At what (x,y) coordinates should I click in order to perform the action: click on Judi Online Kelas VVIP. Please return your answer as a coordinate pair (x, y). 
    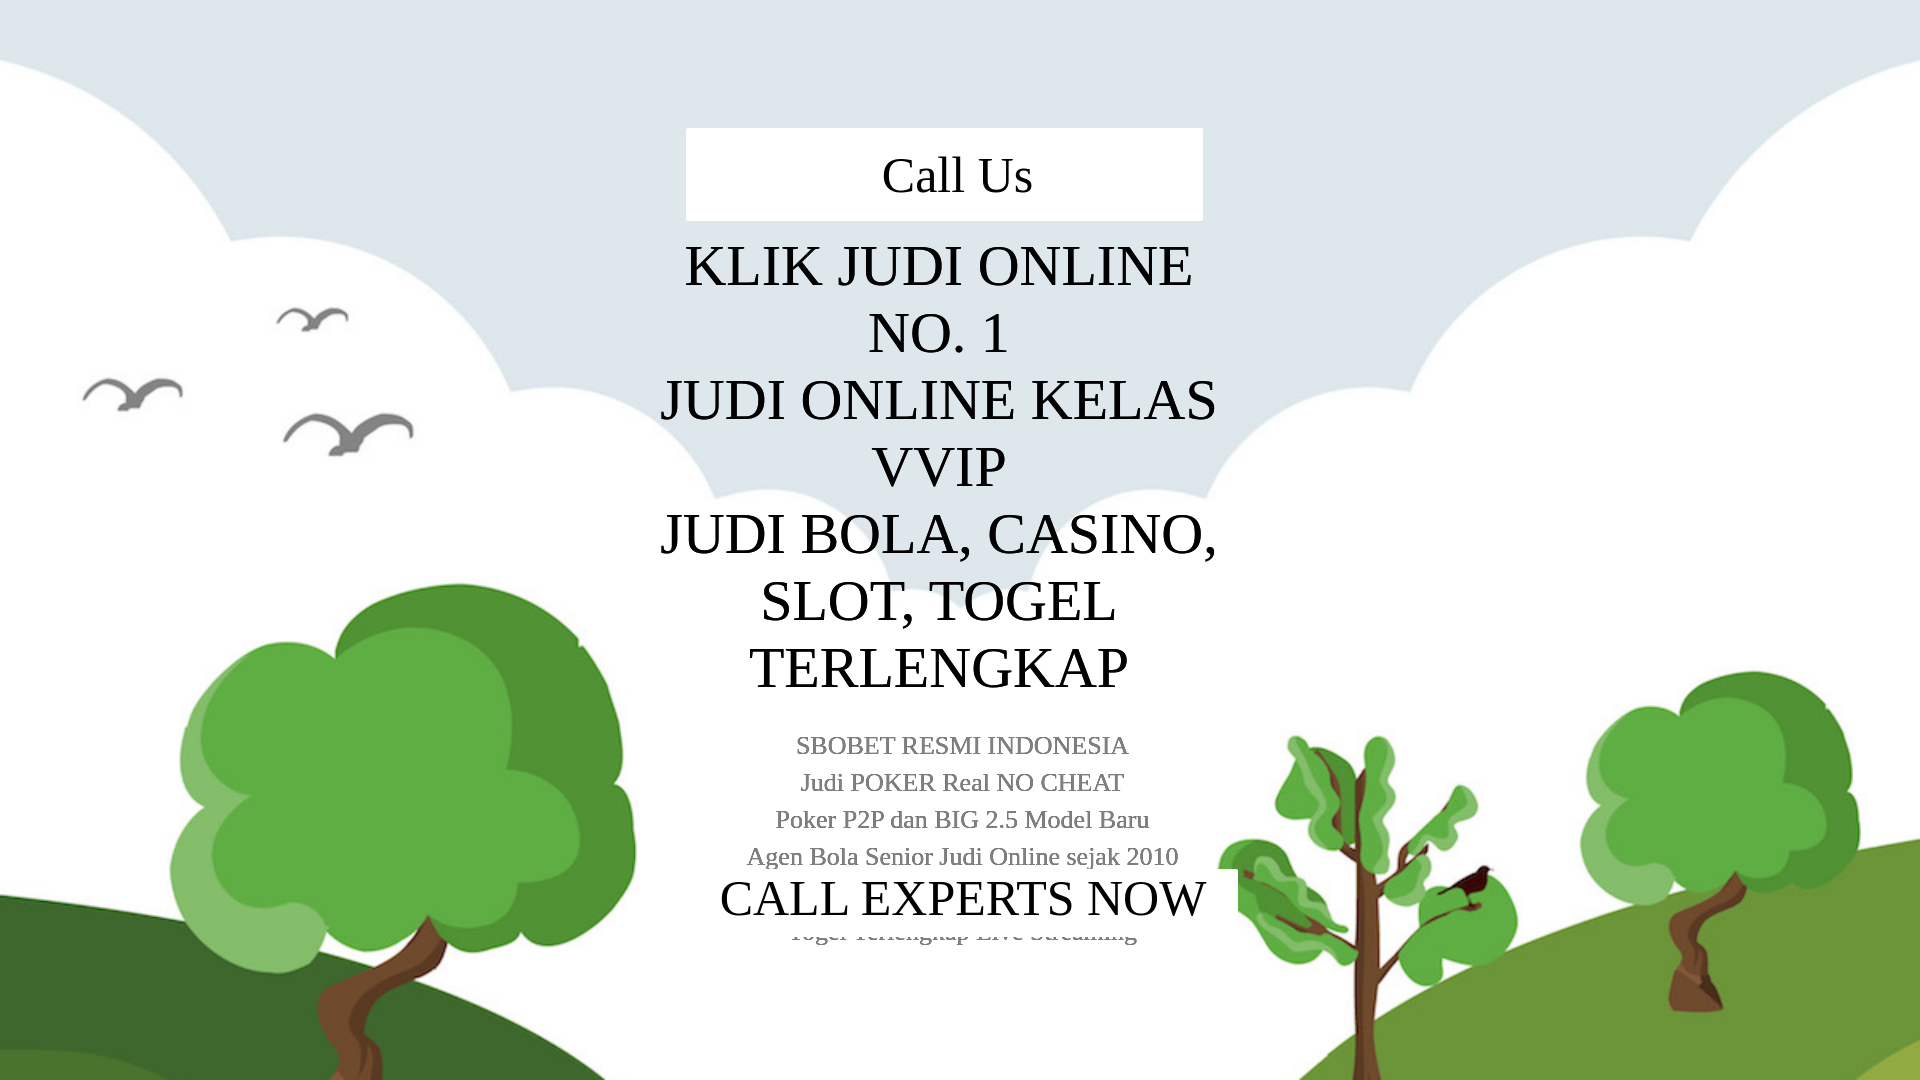
    Looking at the image, I should click on (960, 406).